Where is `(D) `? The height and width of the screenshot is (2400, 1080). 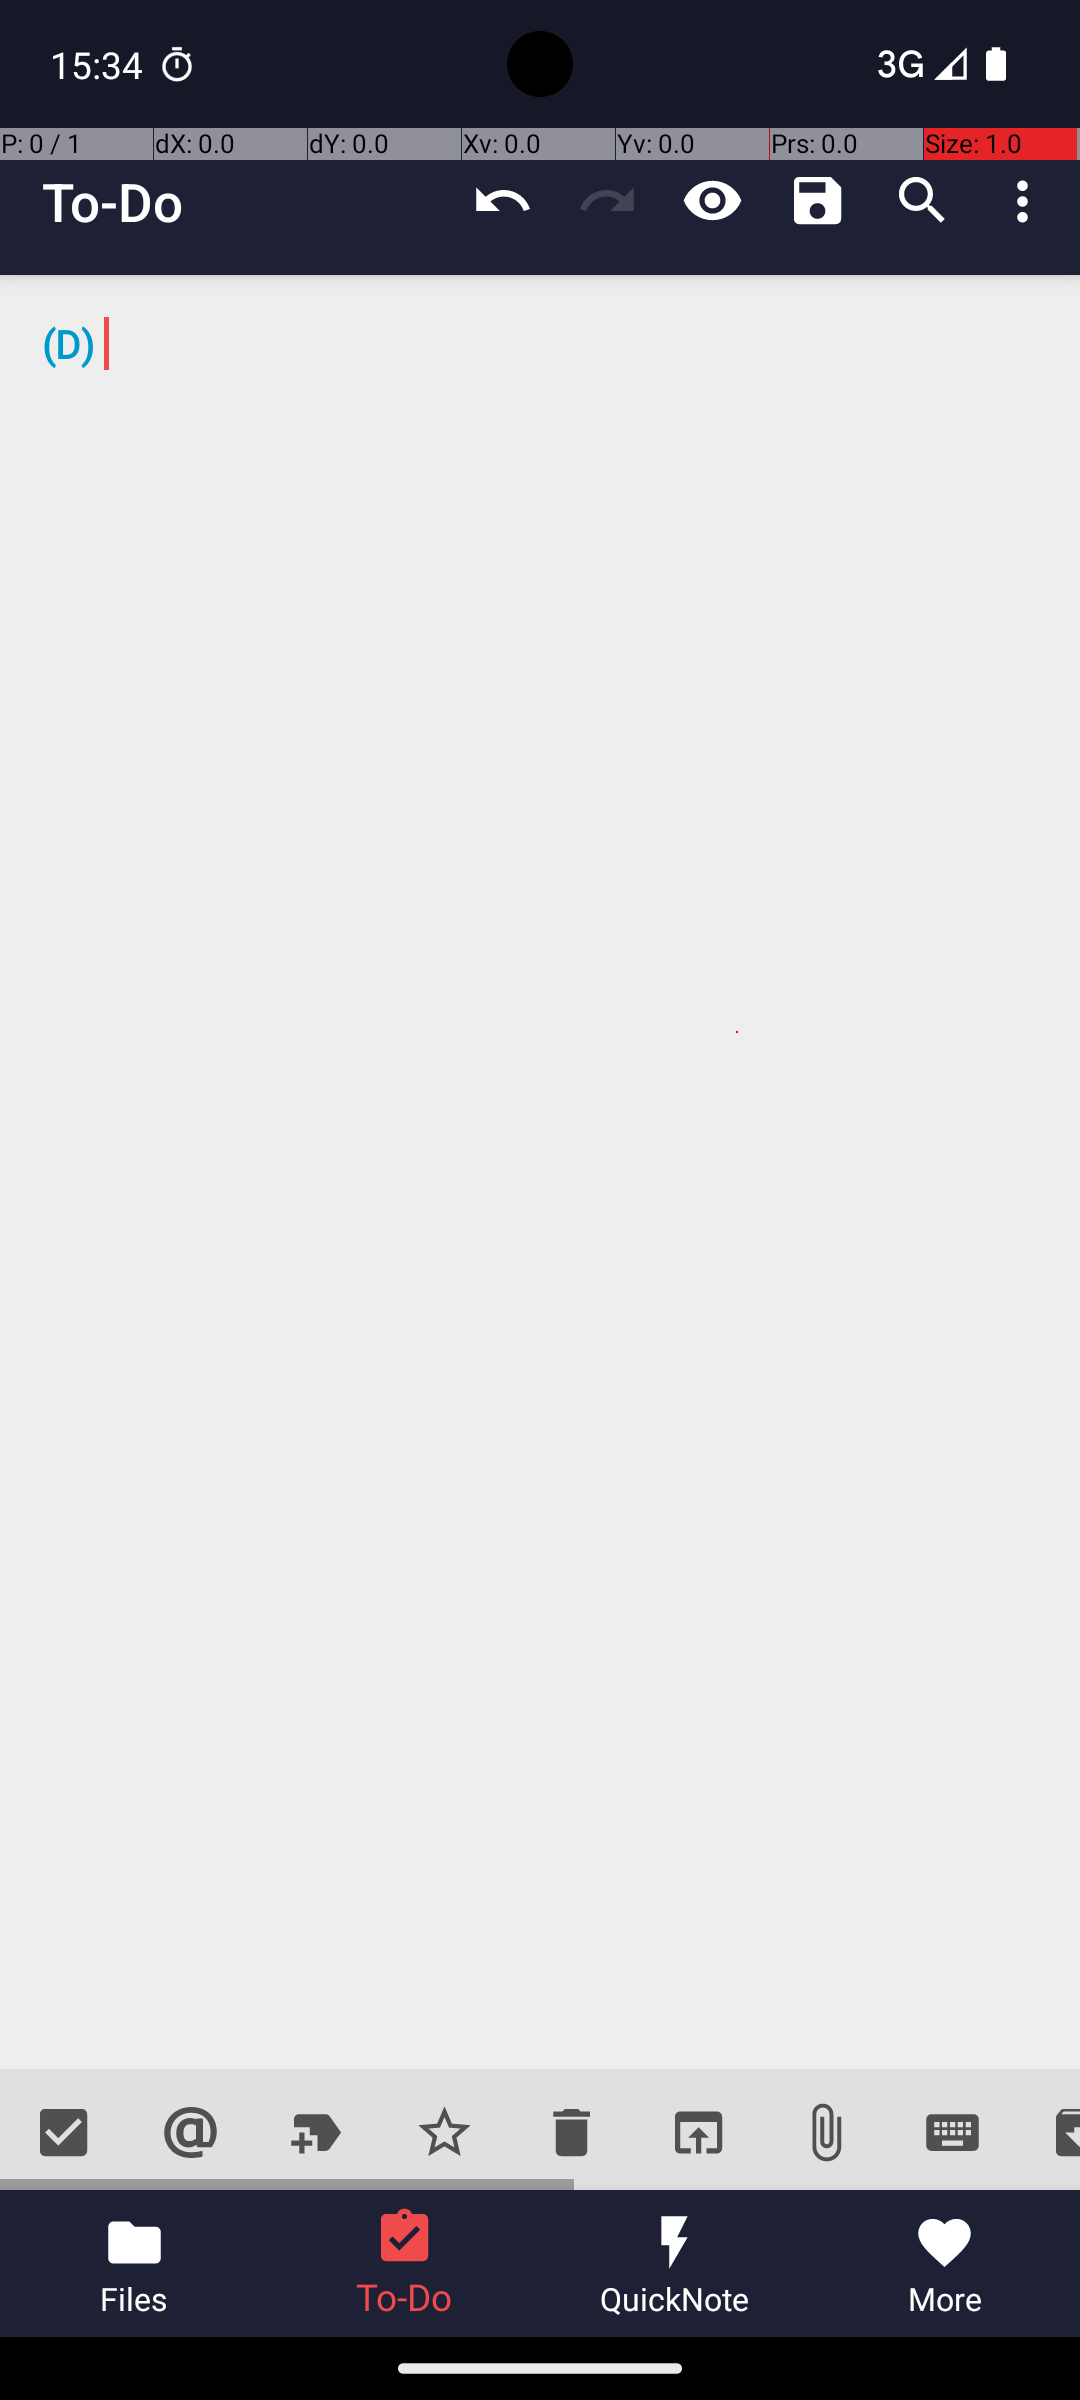 (D)  is located at coordinates (540, 1172).